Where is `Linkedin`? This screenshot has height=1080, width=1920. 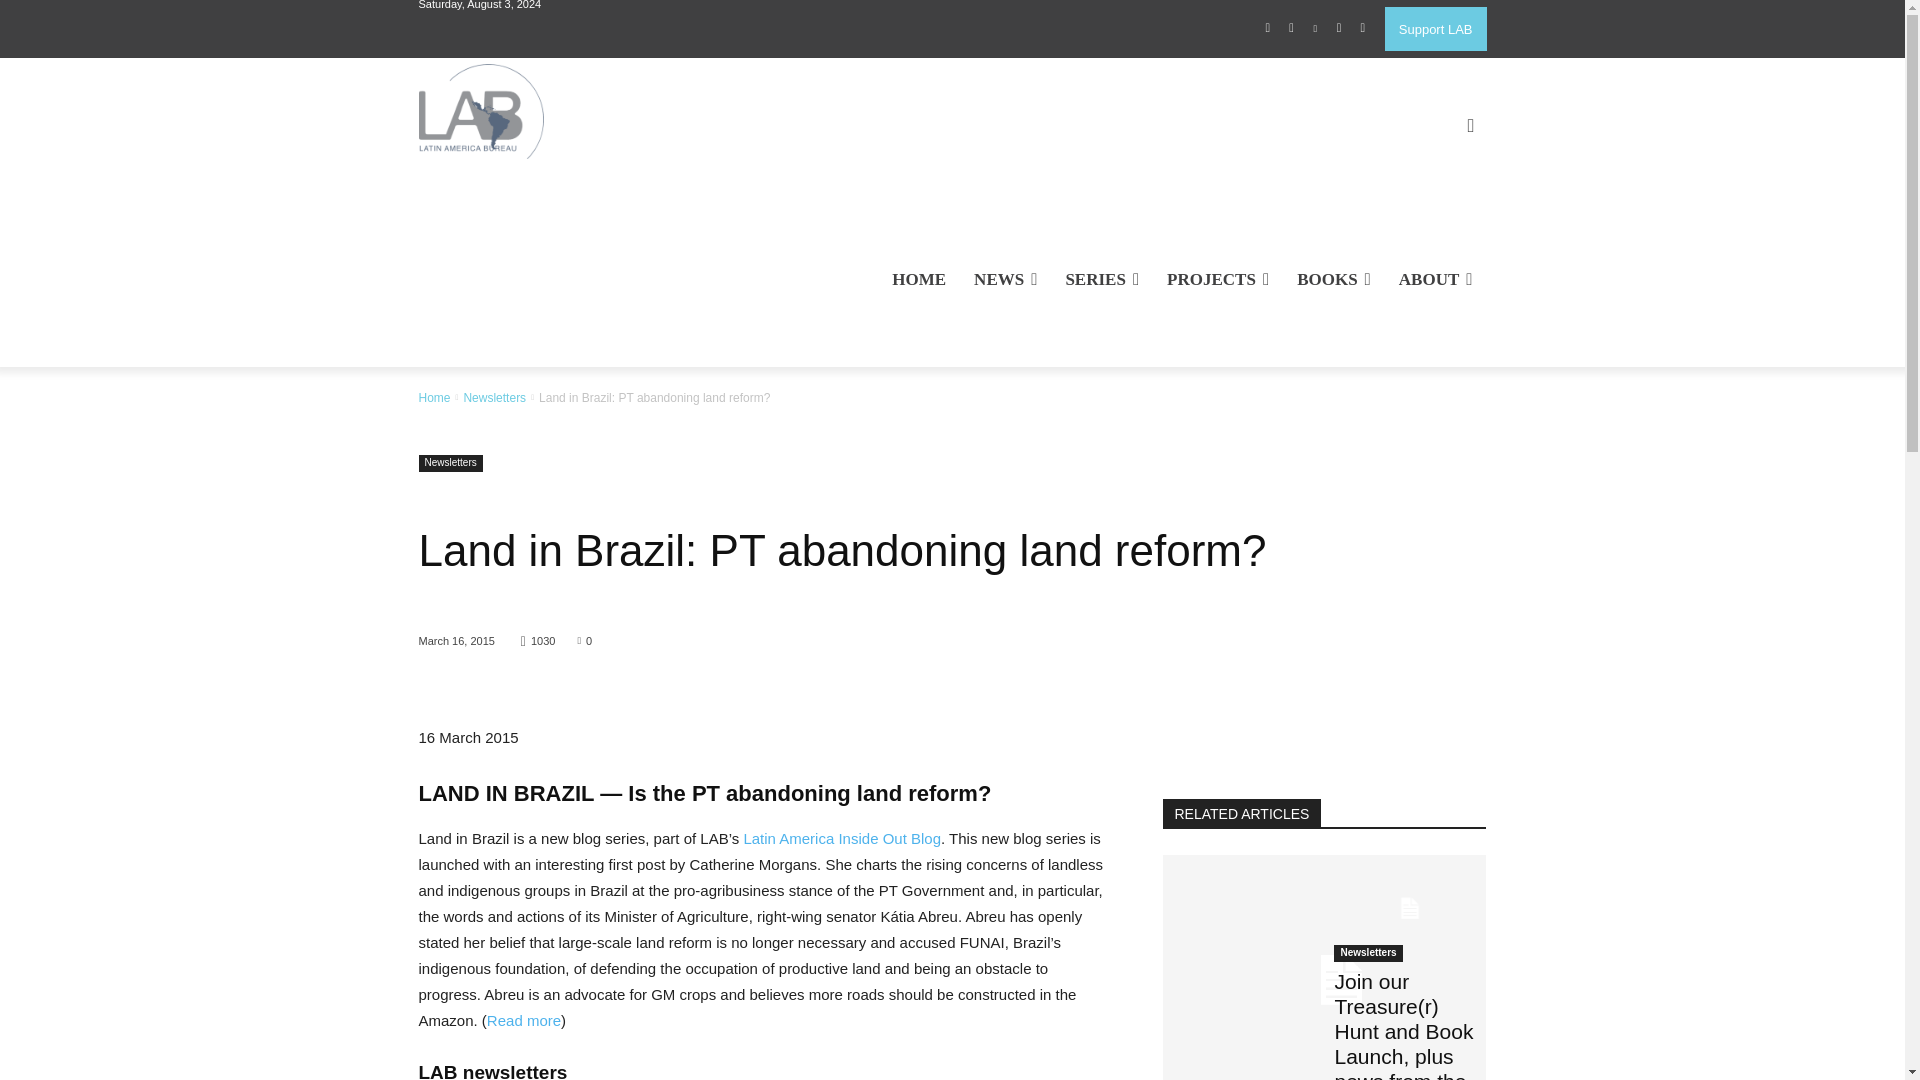 Linkedin is located at coordinates (1316, 29).